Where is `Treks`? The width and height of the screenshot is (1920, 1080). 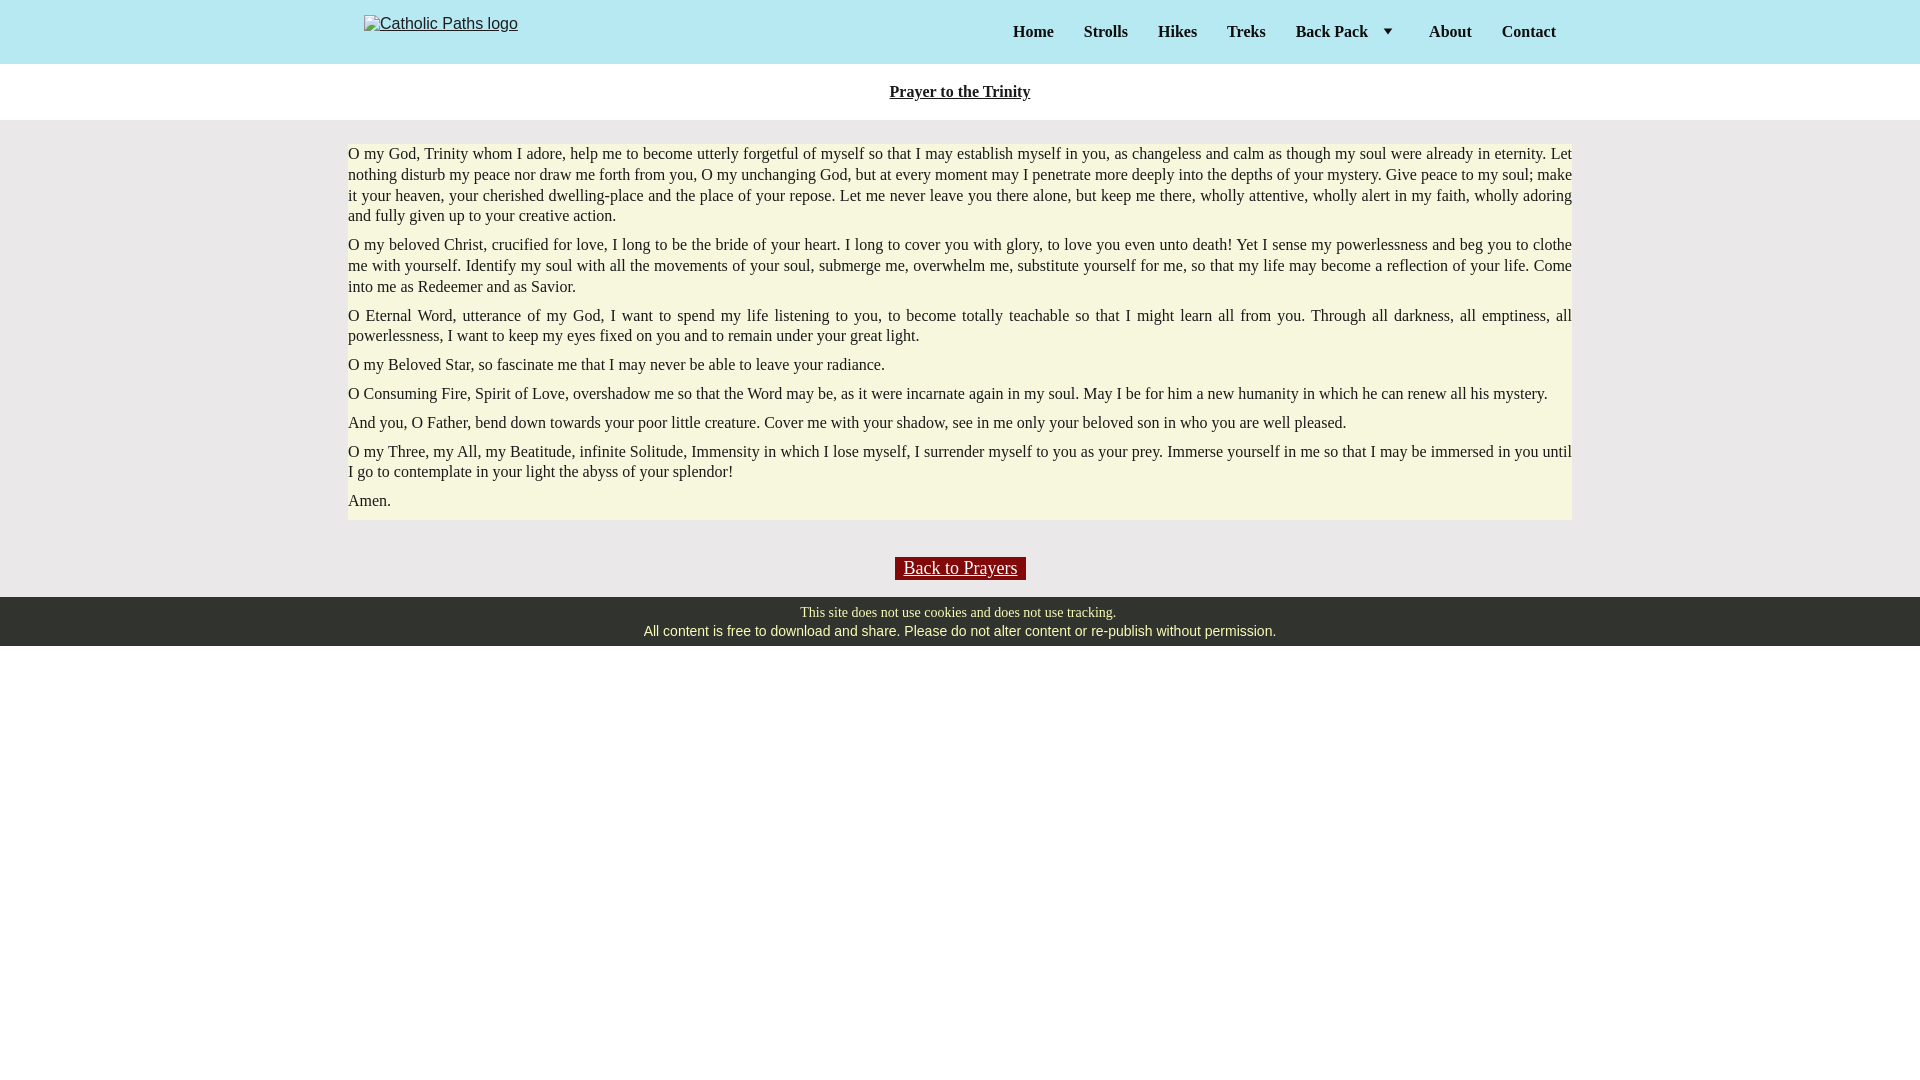 Treks is located at coordinates (1246, 32).